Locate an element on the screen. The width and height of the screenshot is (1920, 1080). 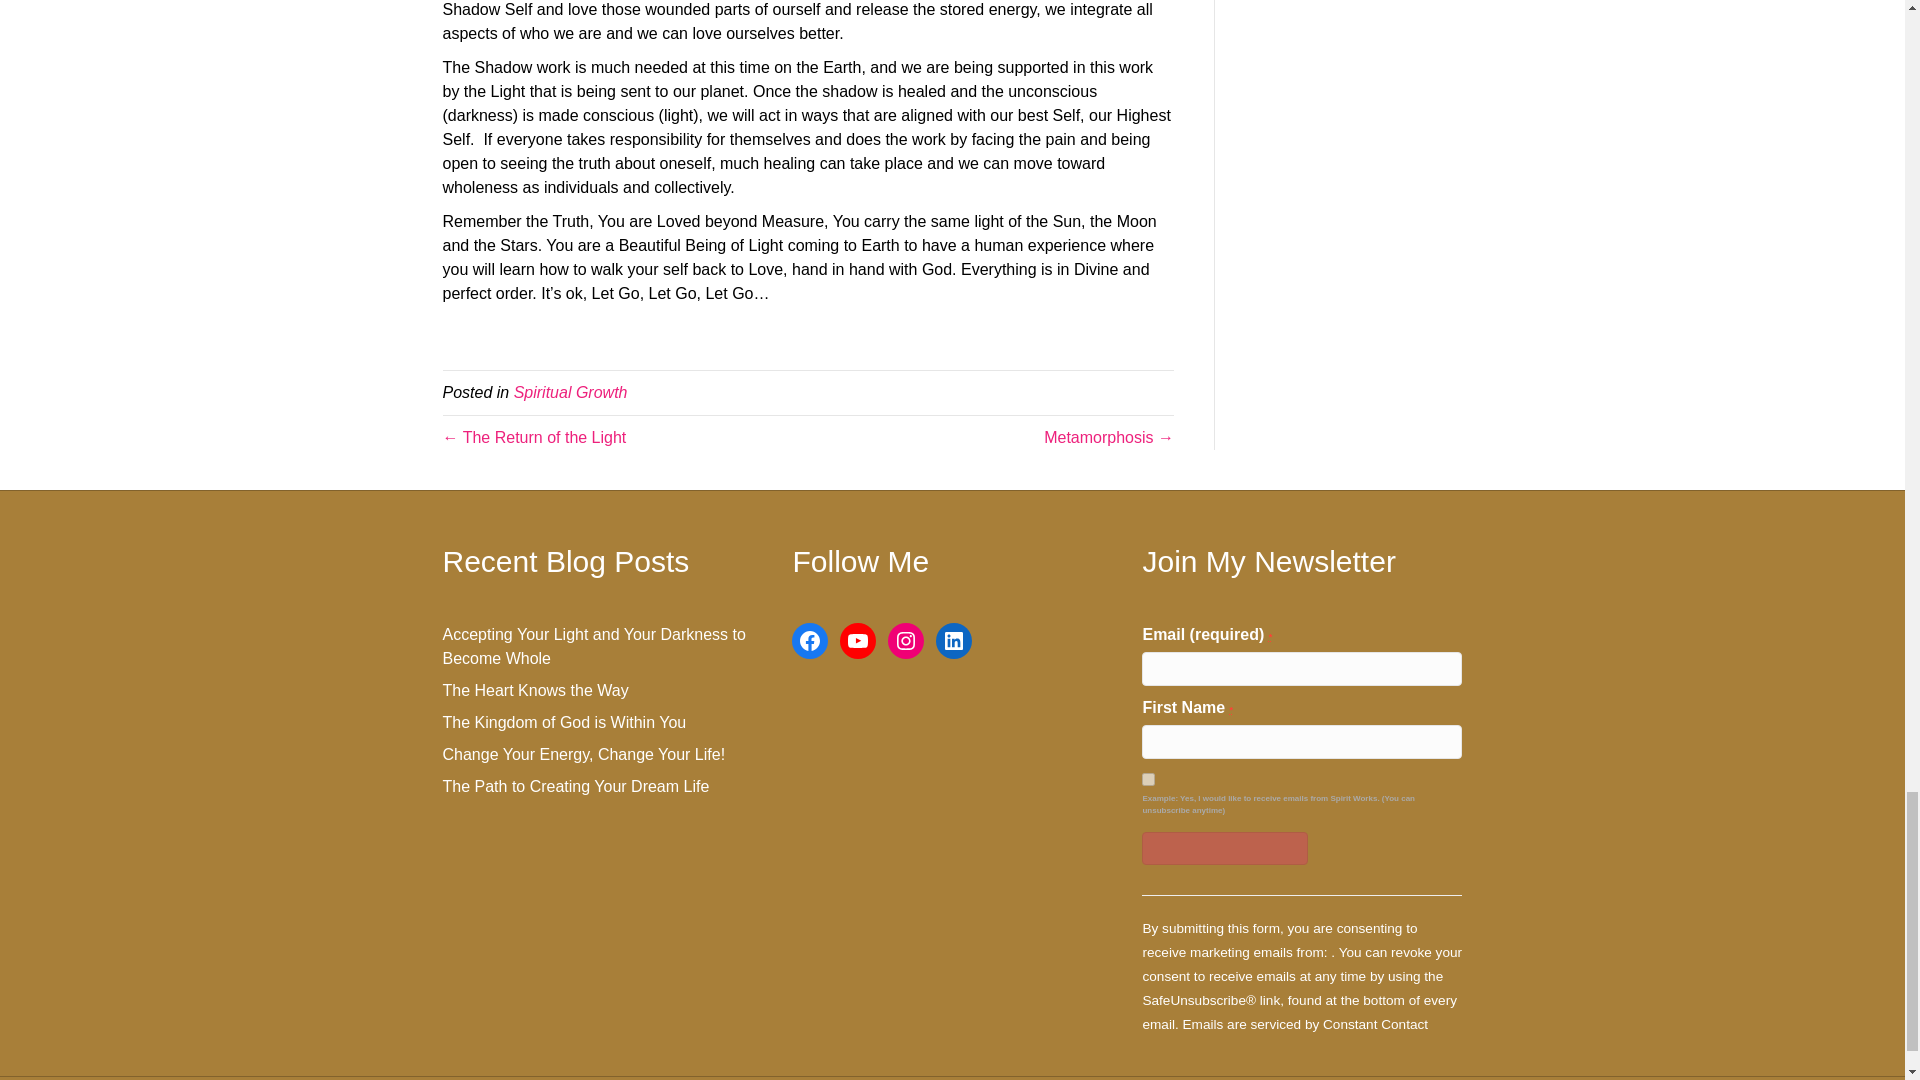
Spiritual Growth is located at coordinates (570, 392).